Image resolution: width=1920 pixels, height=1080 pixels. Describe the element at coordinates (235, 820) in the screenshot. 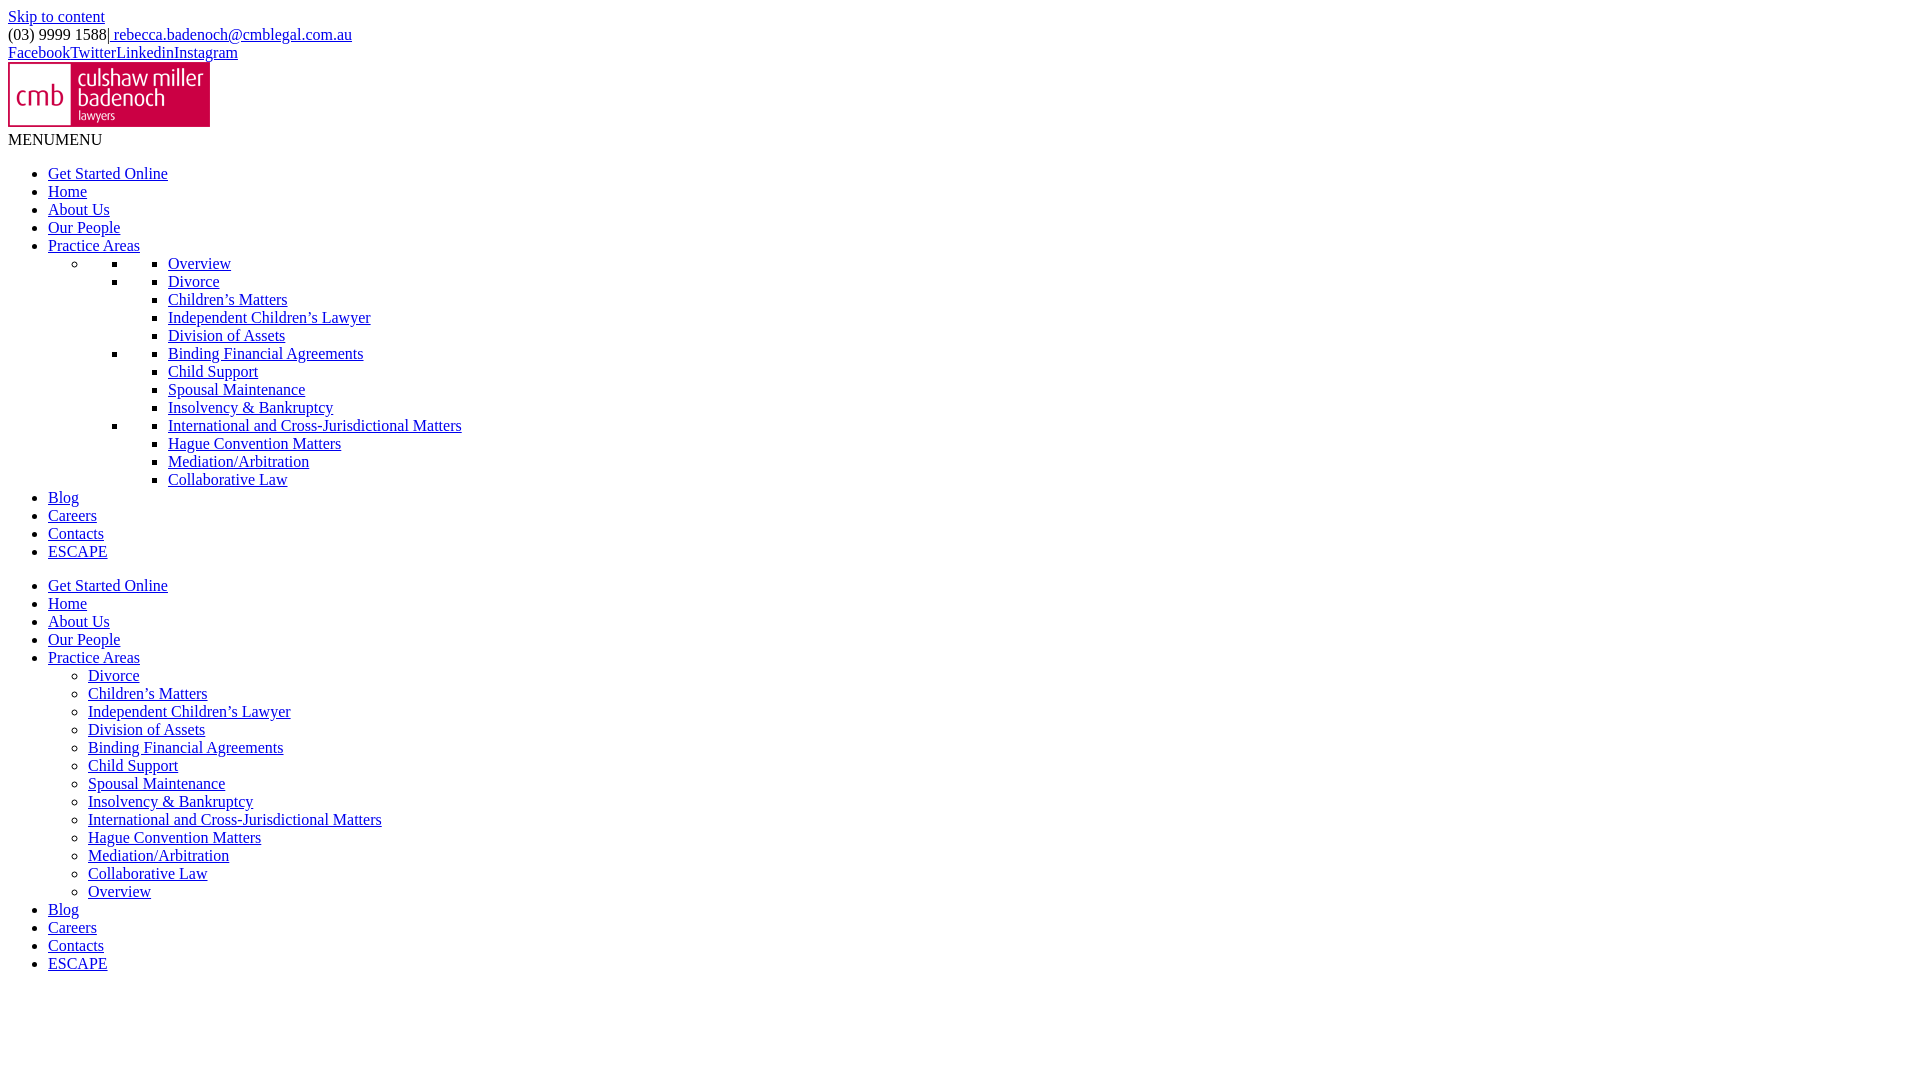

I see `International and Cross-Jurisdictional Matters` at that location.